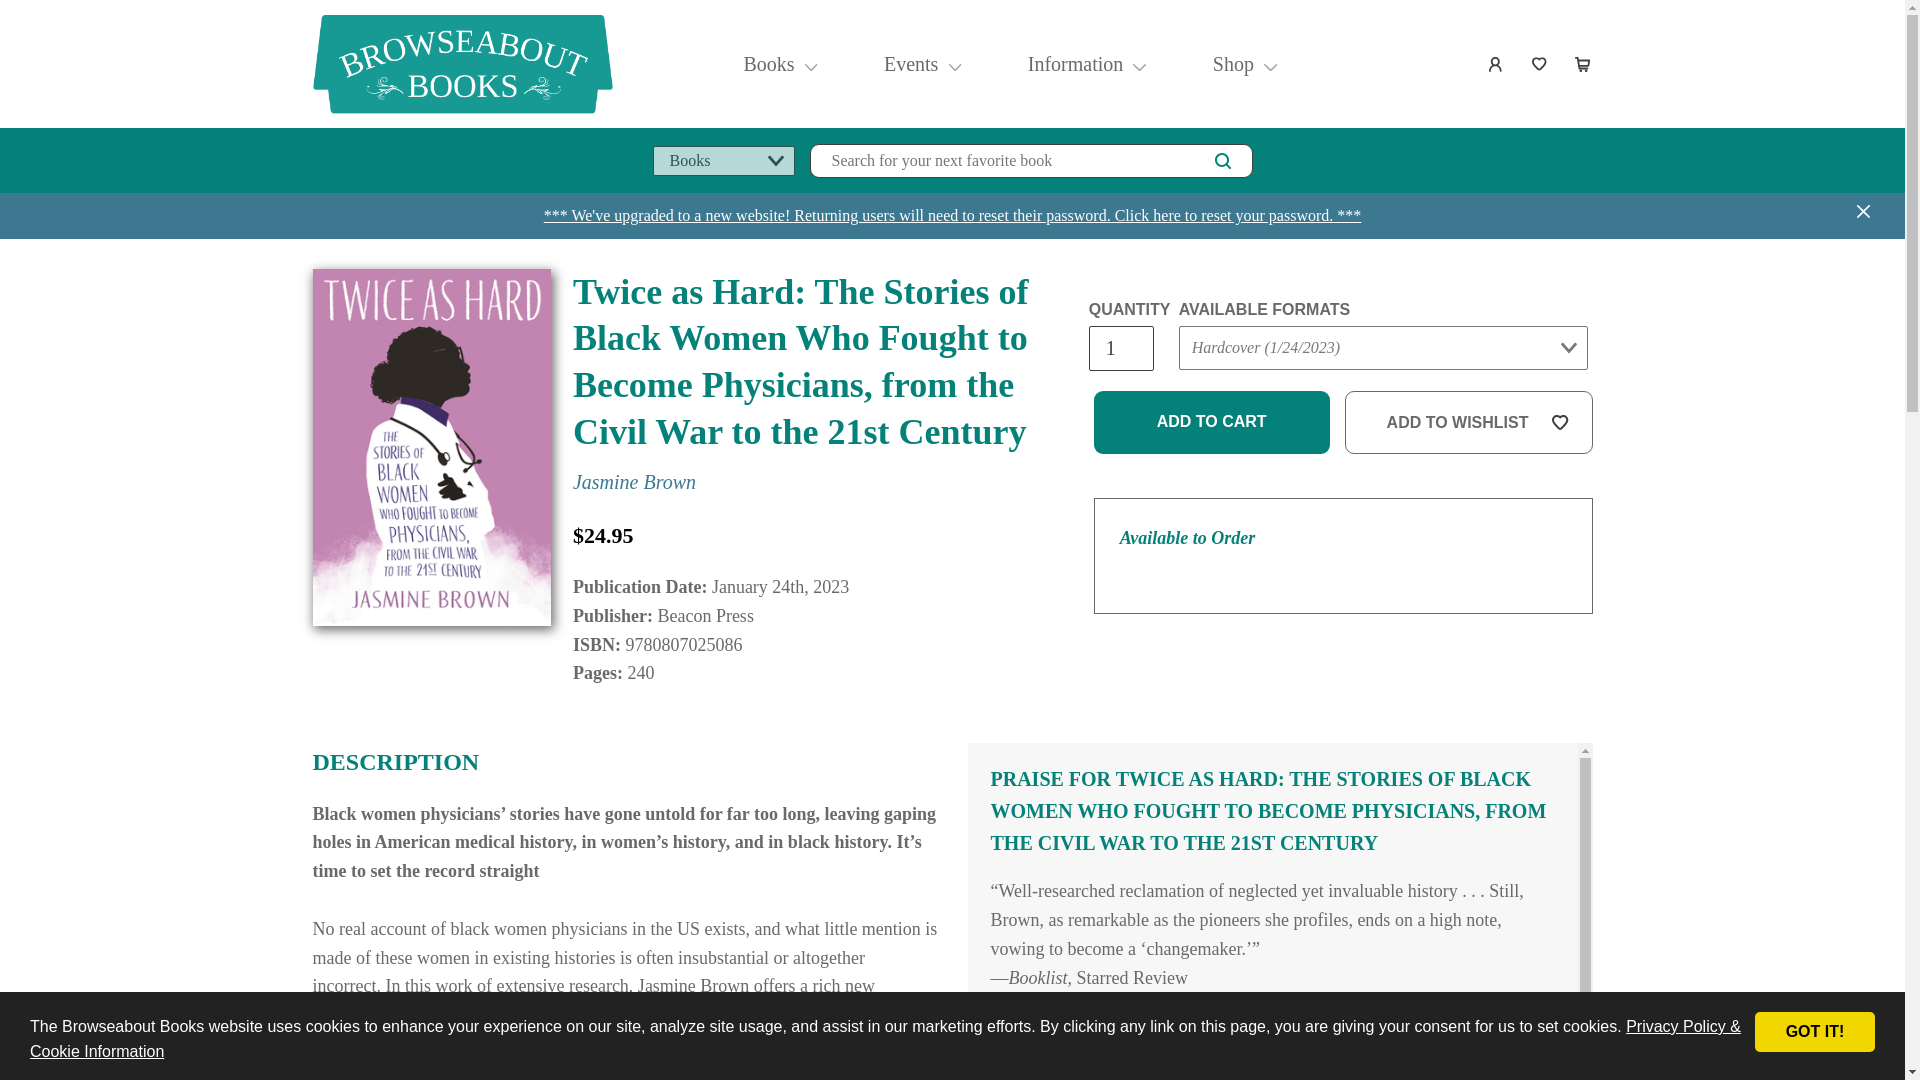 Image resolution: width=1920 pixels, height=1080 pixels. I want to click on Add to cart, so click(1212, 422).